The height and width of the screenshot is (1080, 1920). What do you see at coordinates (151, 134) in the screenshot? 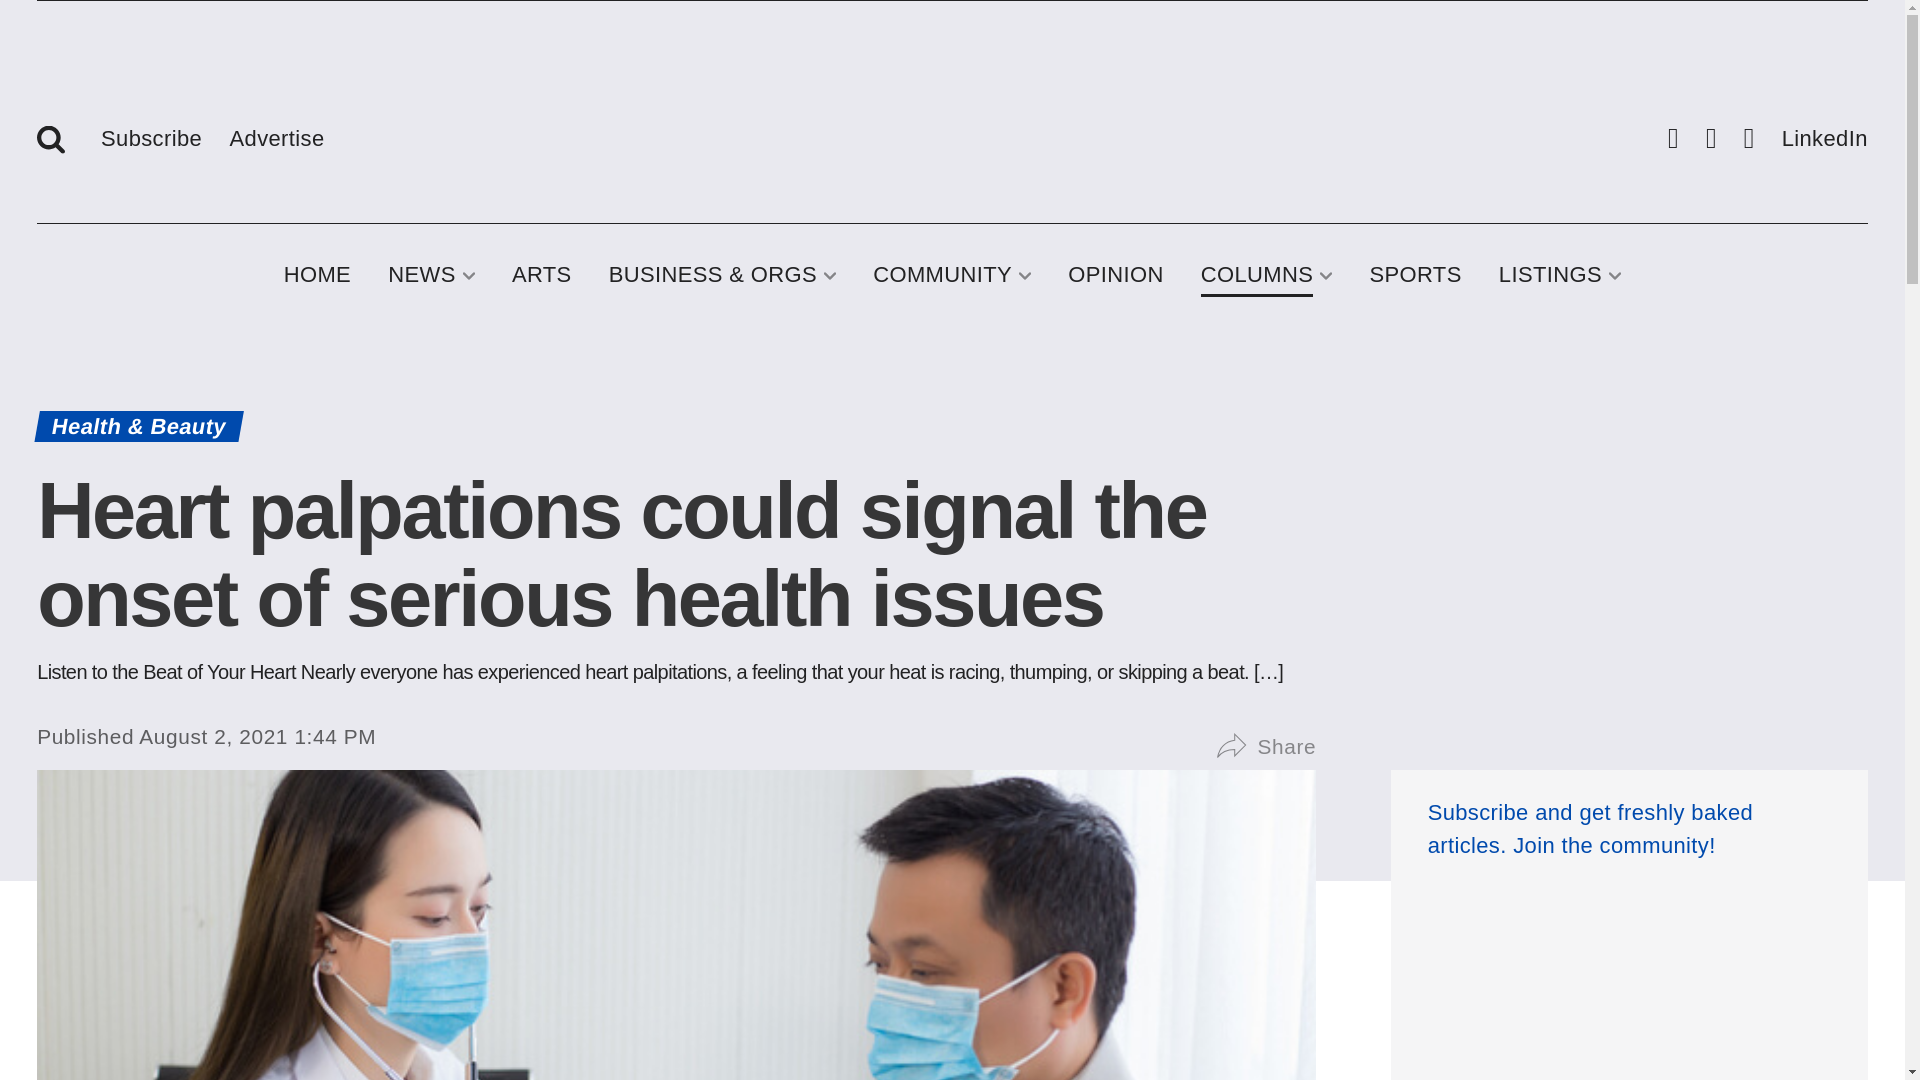
I see `Subscribe` at bounding box center [151, 134].